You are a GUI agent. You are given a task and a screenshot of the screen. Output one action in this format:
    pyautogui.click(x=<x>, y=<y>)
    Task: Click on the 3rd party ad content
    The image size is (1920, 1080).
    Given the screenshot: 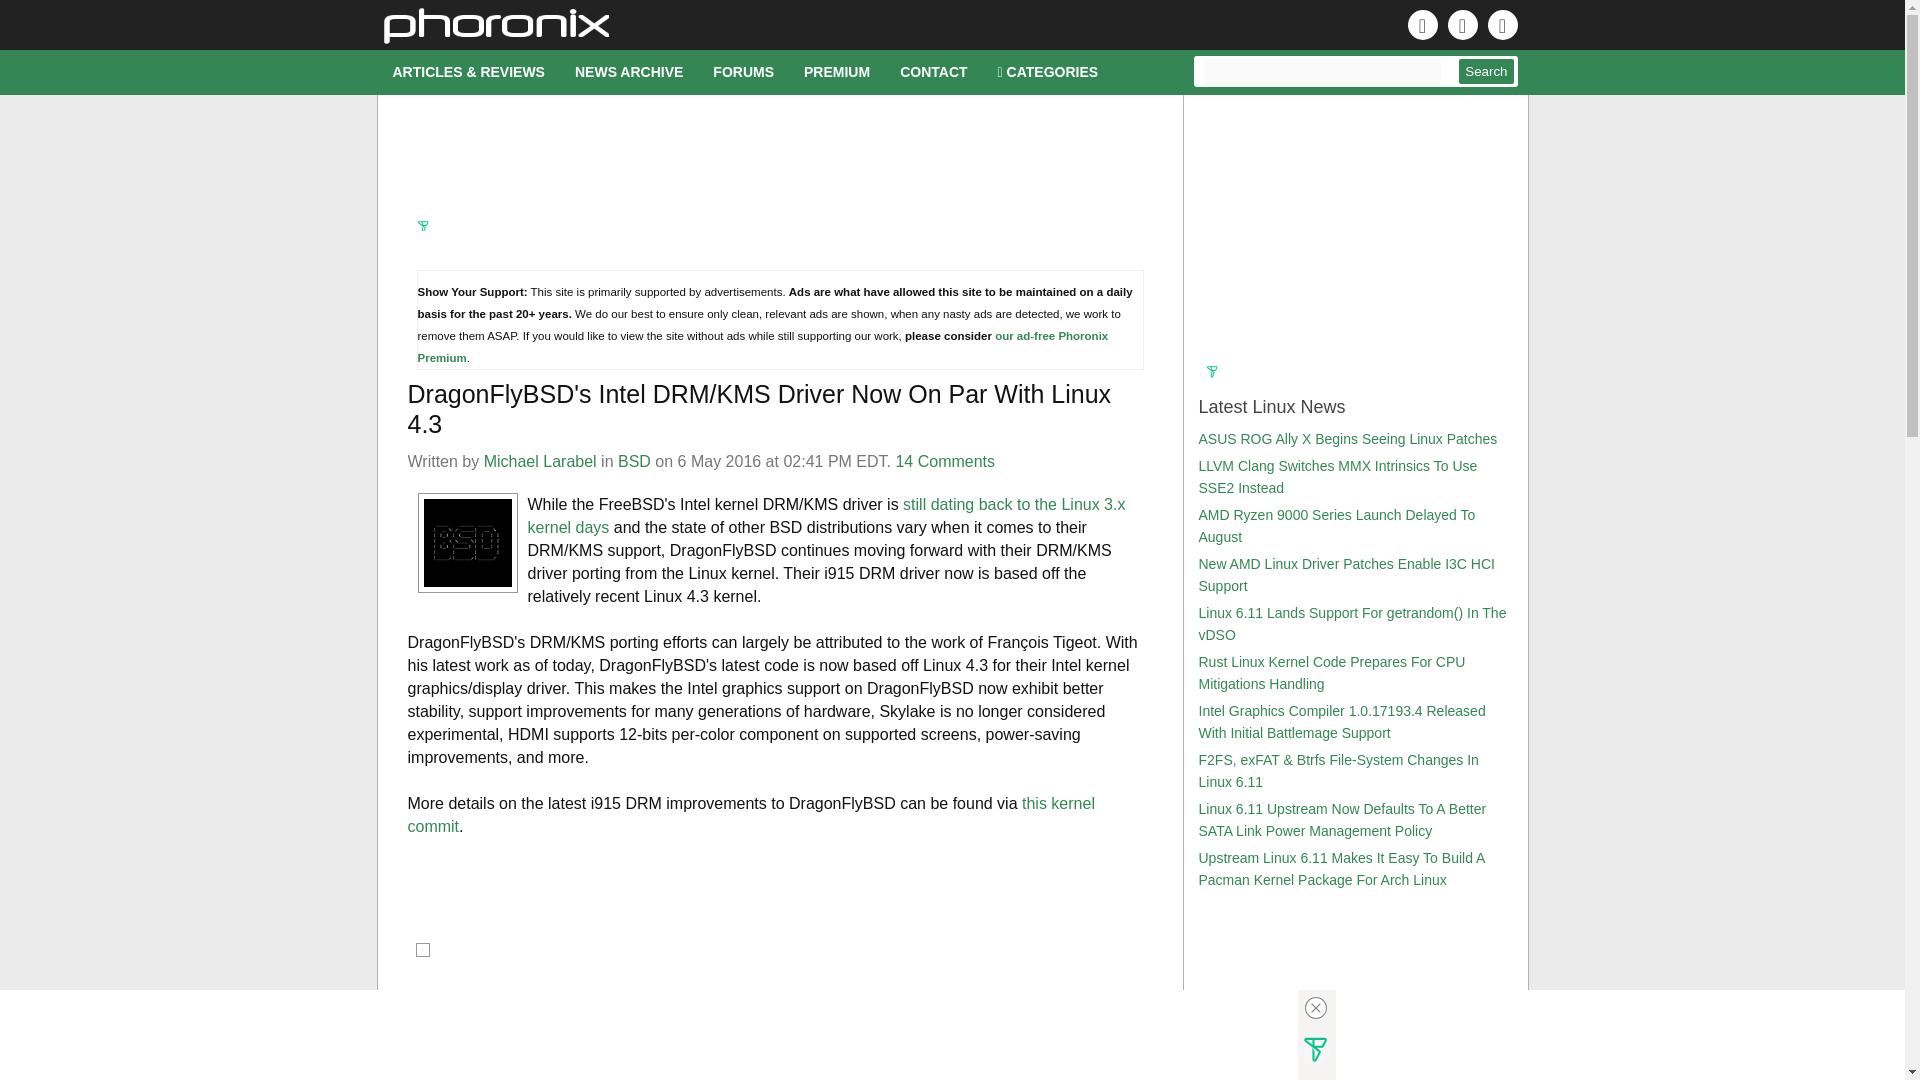 What is the action you would take?
    pyautogui.click(x=780, y=898)
    